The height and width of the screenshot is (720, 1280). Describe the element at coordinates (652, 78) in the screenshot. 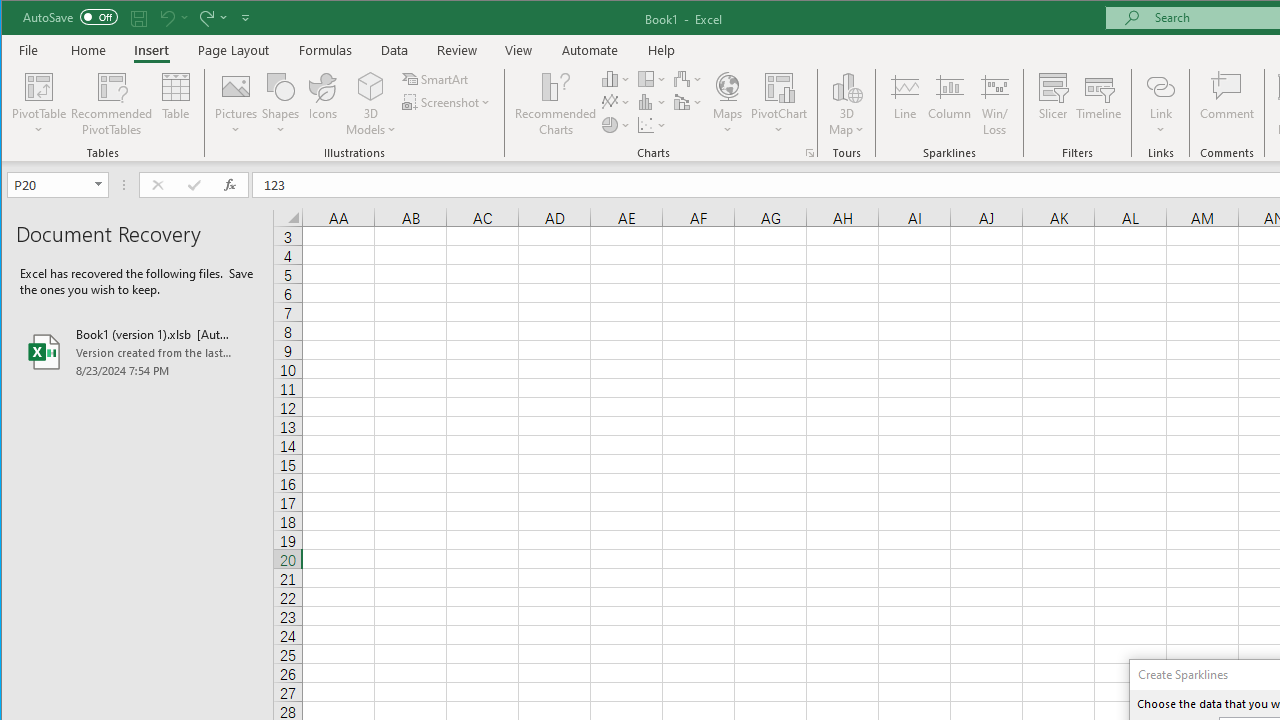

I see `Insert Hierarchy Chart` at that location.